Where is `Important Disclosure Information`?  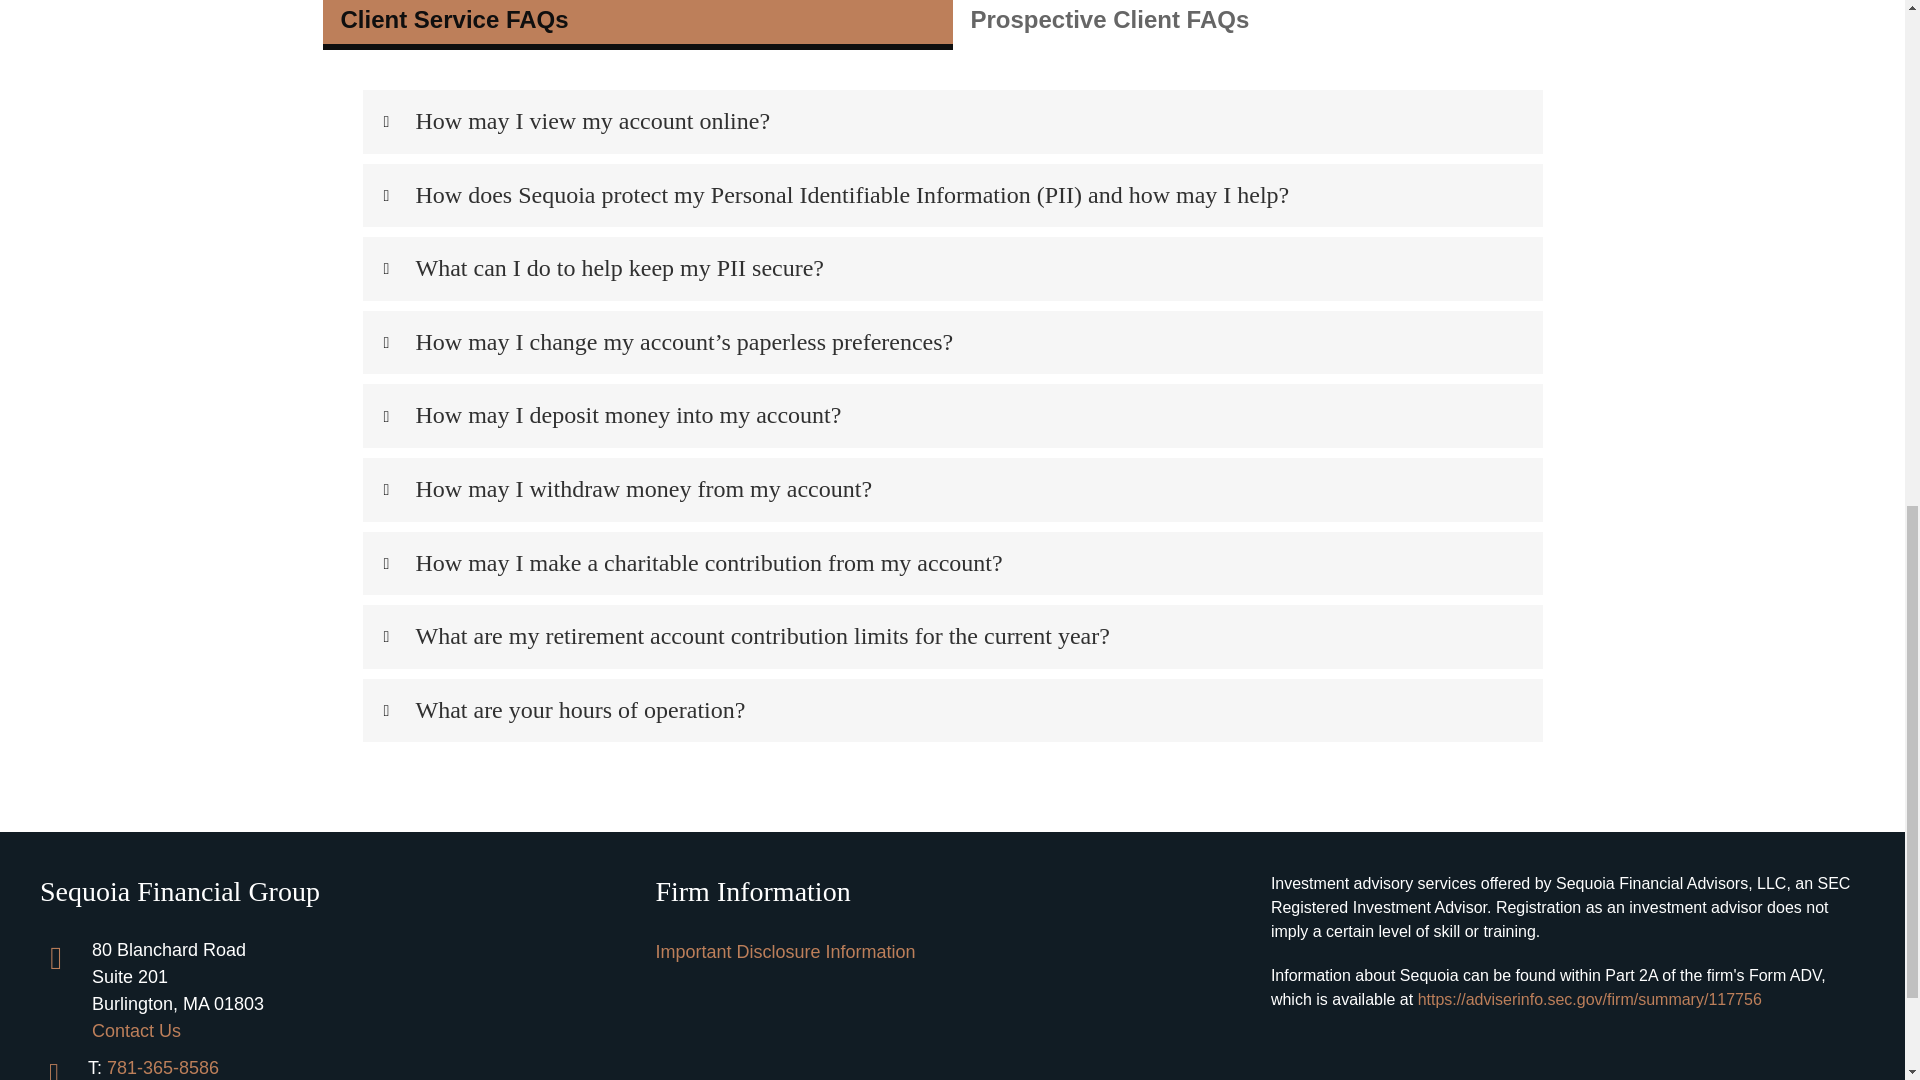
Important Disclosure Information is located at coordinates (784, 952).